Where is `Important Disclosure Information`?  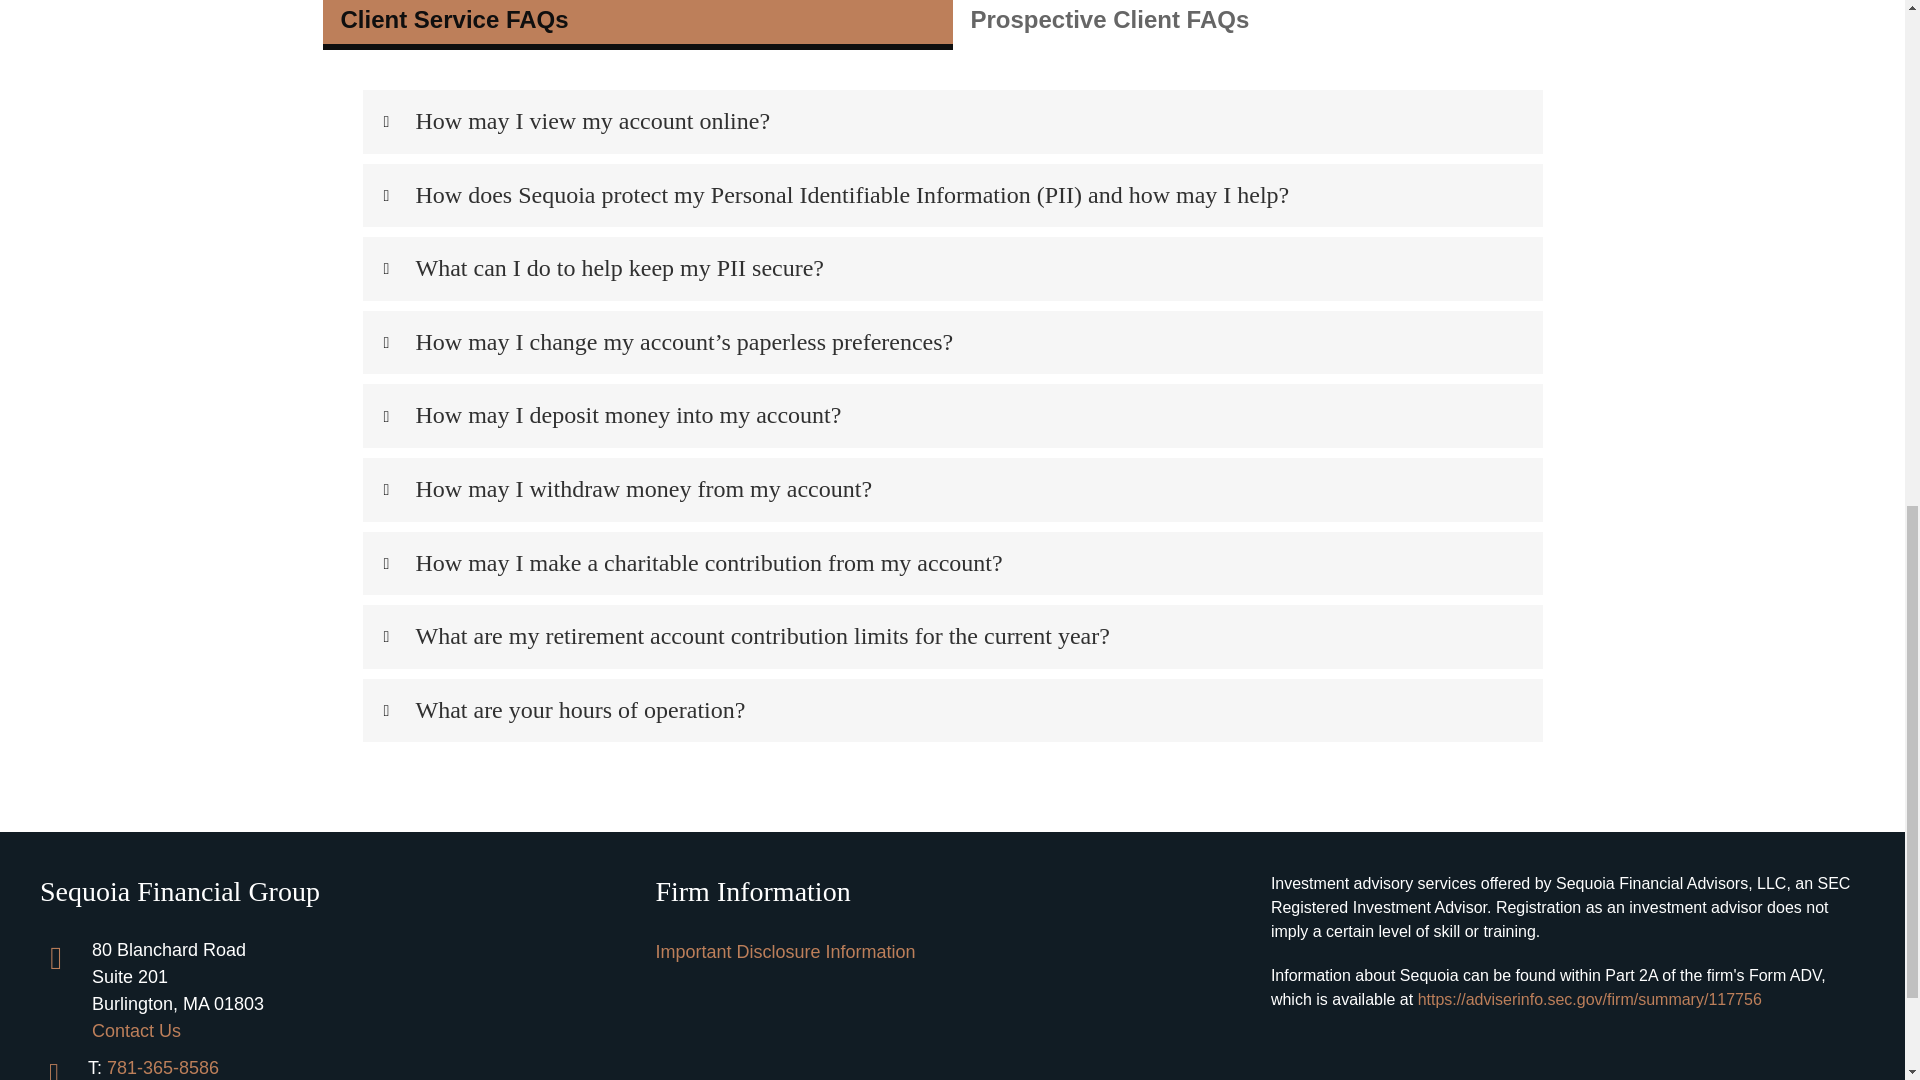
Important Disclosure Information is located at coordinates (784, 952).